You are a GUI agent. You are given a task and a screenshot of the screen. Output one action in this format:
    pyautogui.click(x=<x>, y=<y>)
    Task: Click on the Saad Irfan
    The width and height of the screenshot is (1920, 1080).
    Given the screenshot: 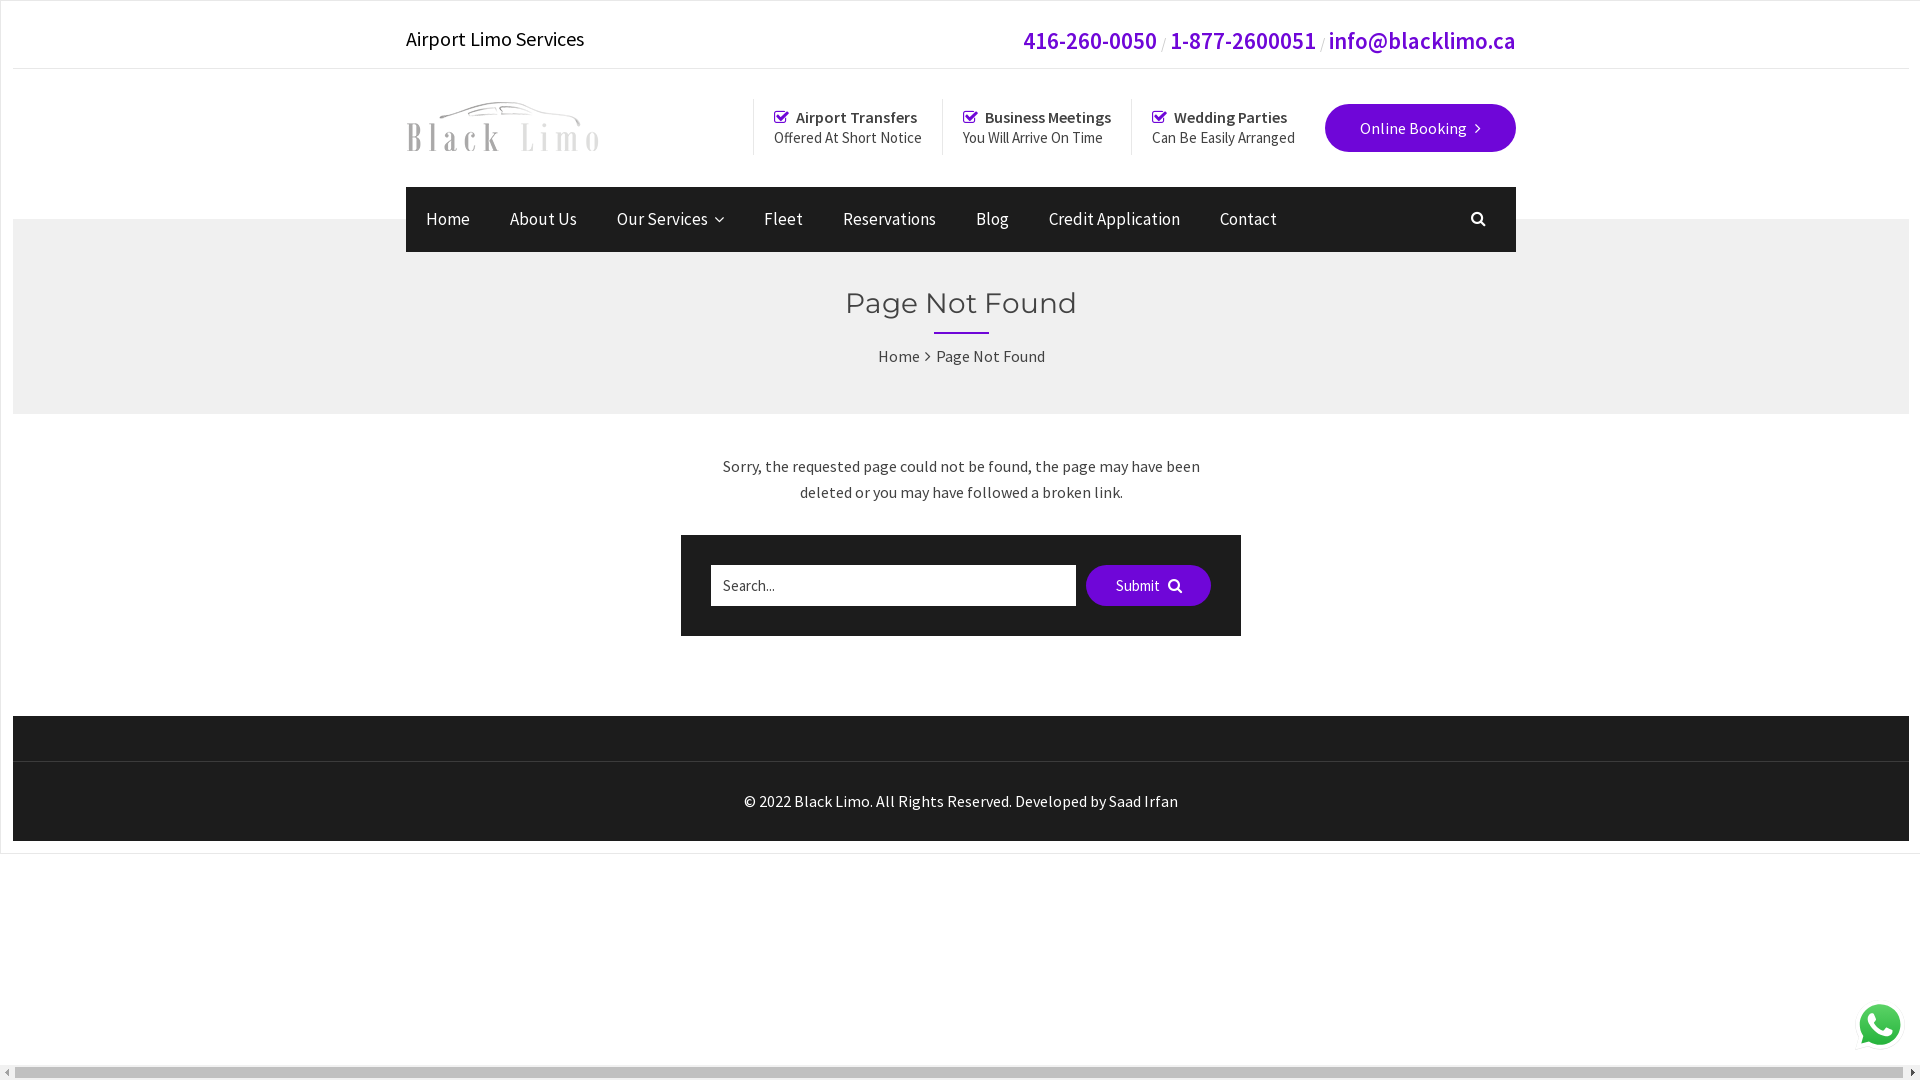 What is the action you would take?
    pyautogui.click(x=1144, y=801)
    